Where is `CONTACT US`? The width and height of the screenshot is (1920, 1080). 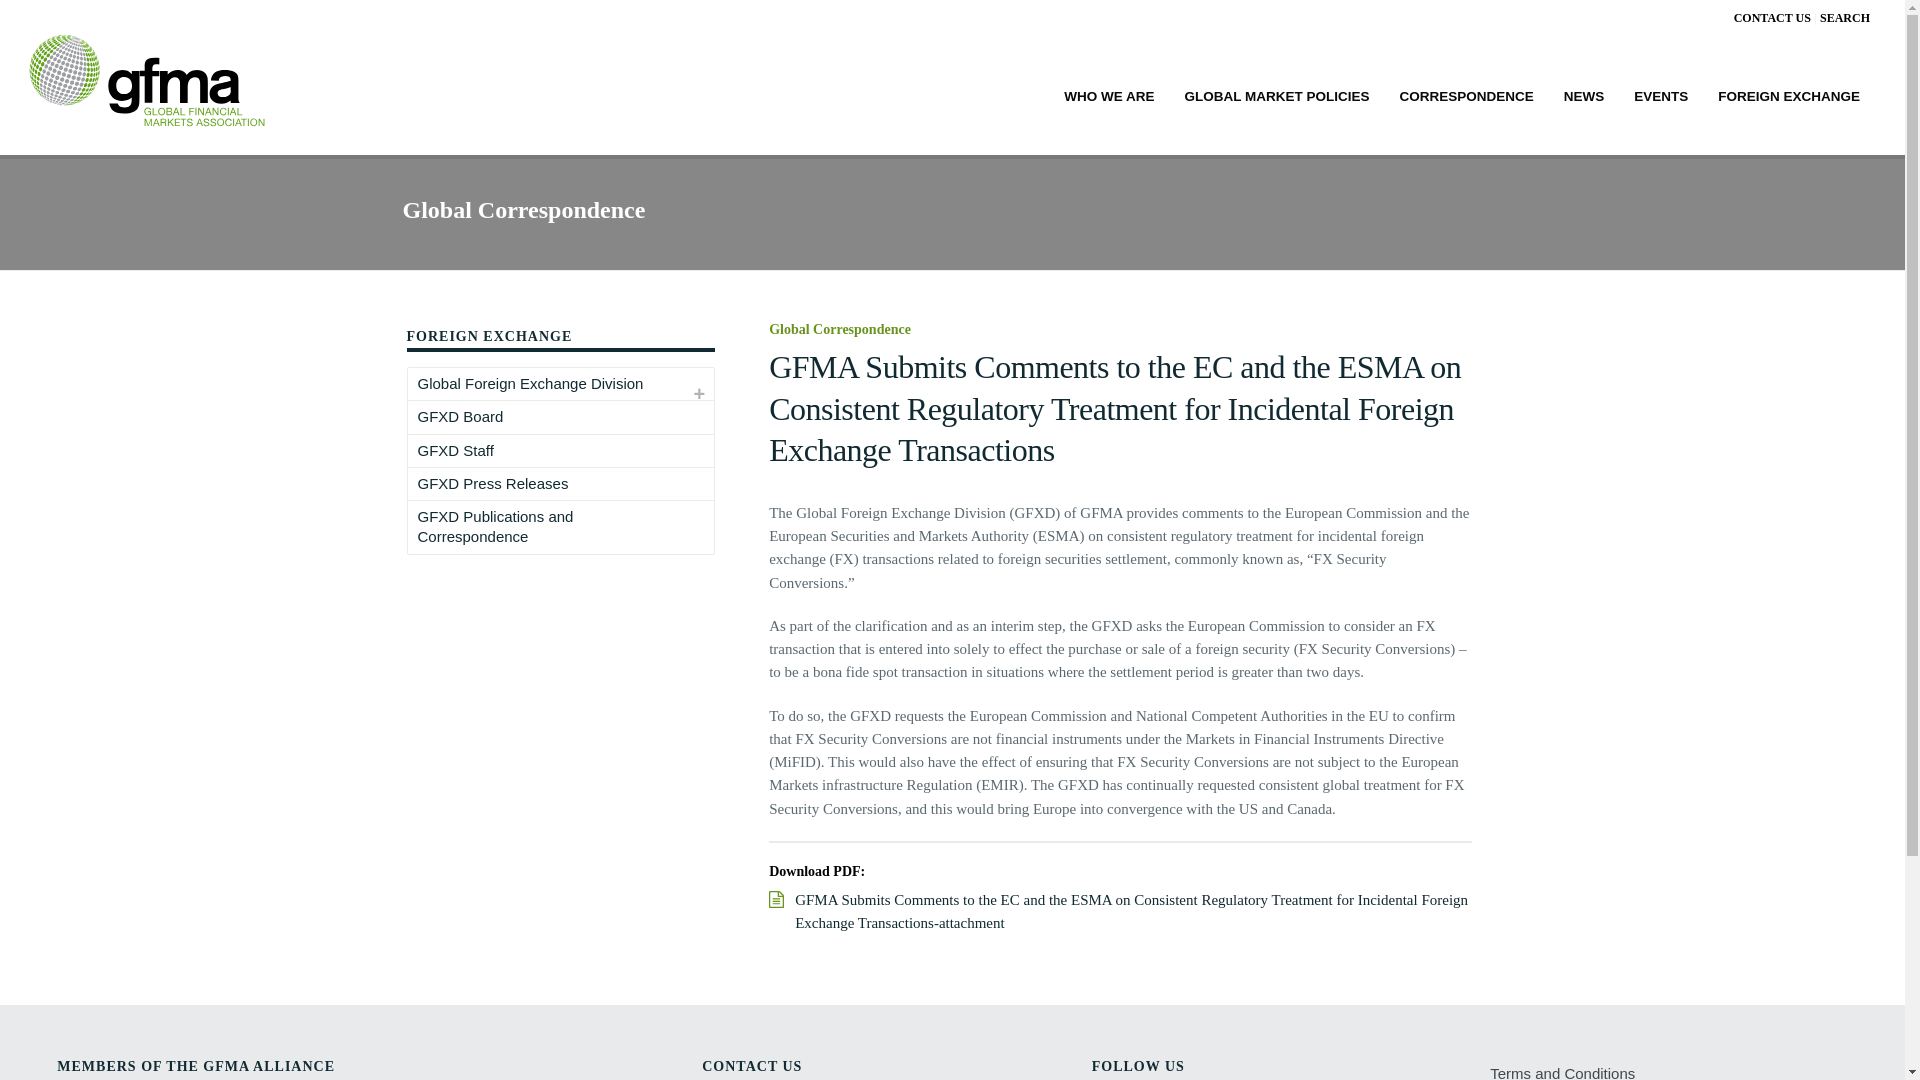 CONTACT US is located at coordinates (1772, 17).